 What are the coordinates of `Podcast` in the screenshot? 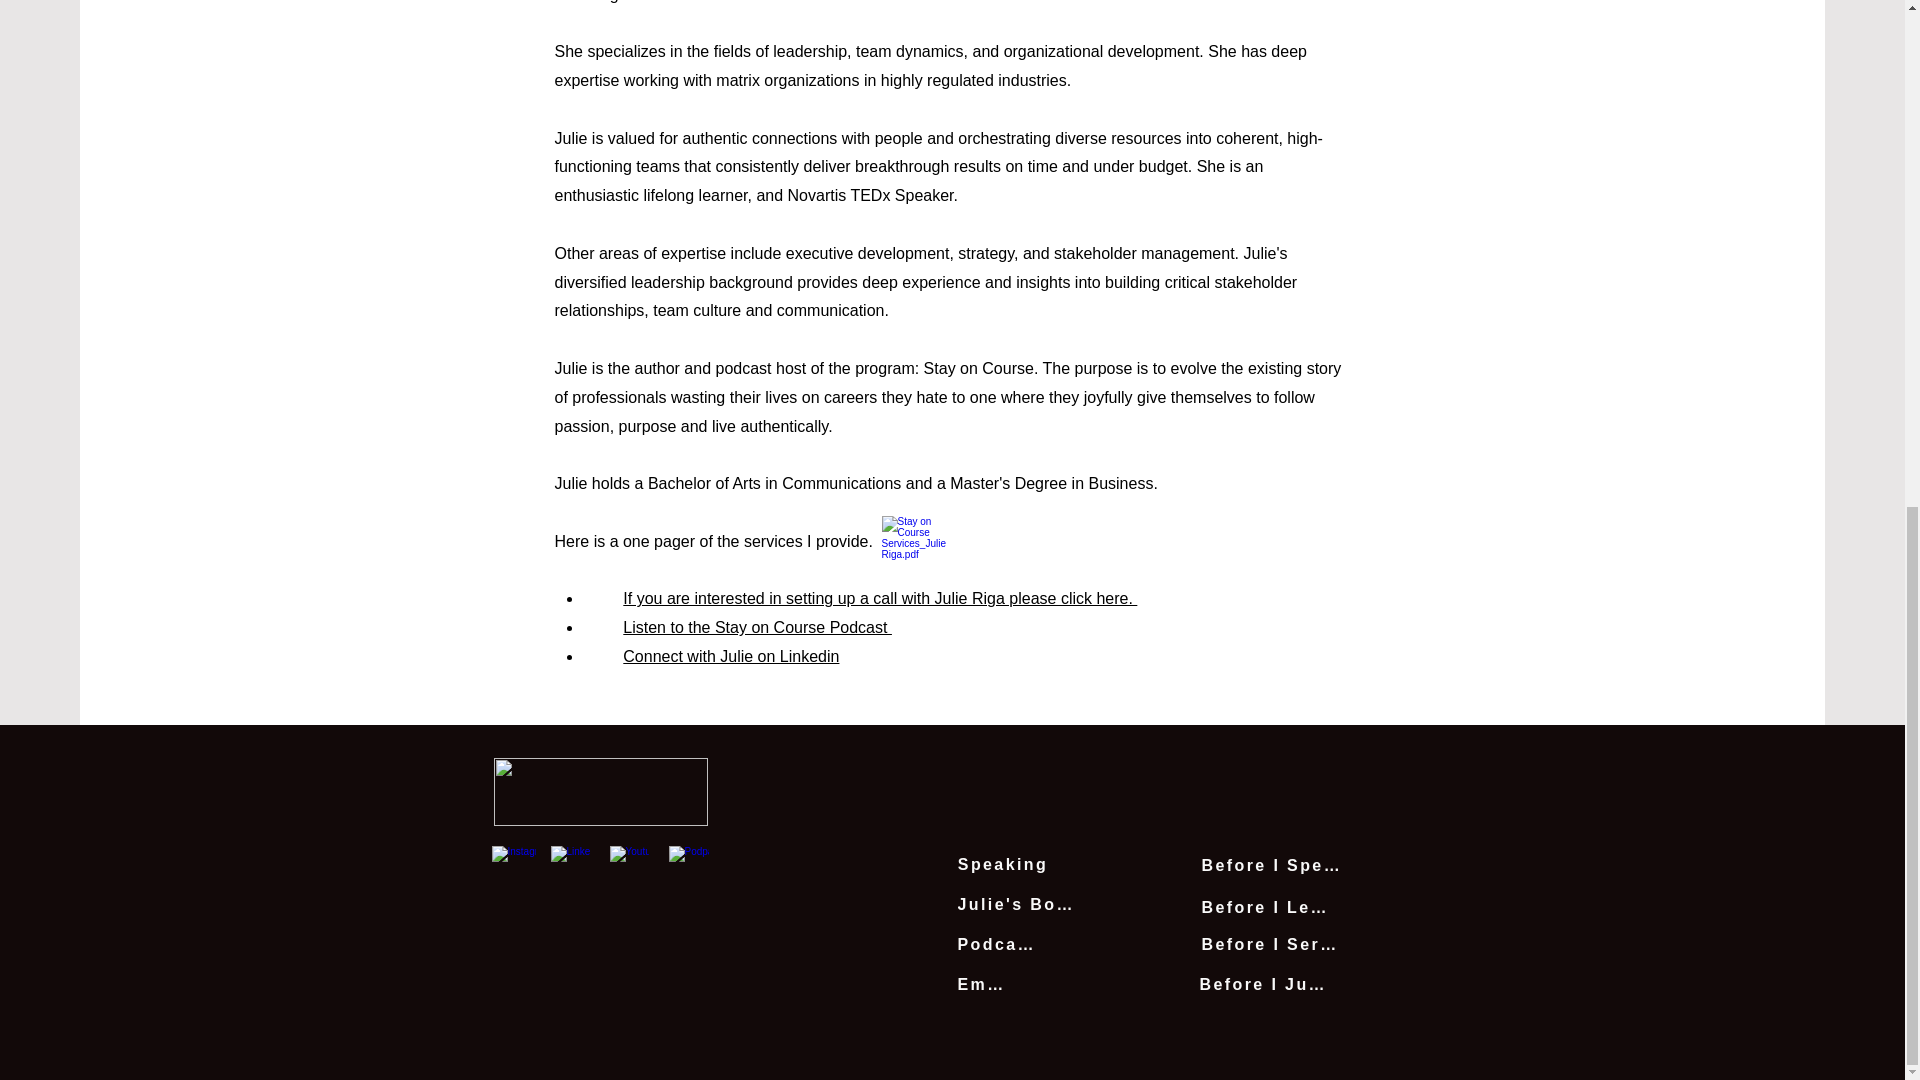 It's located at (997, 944).